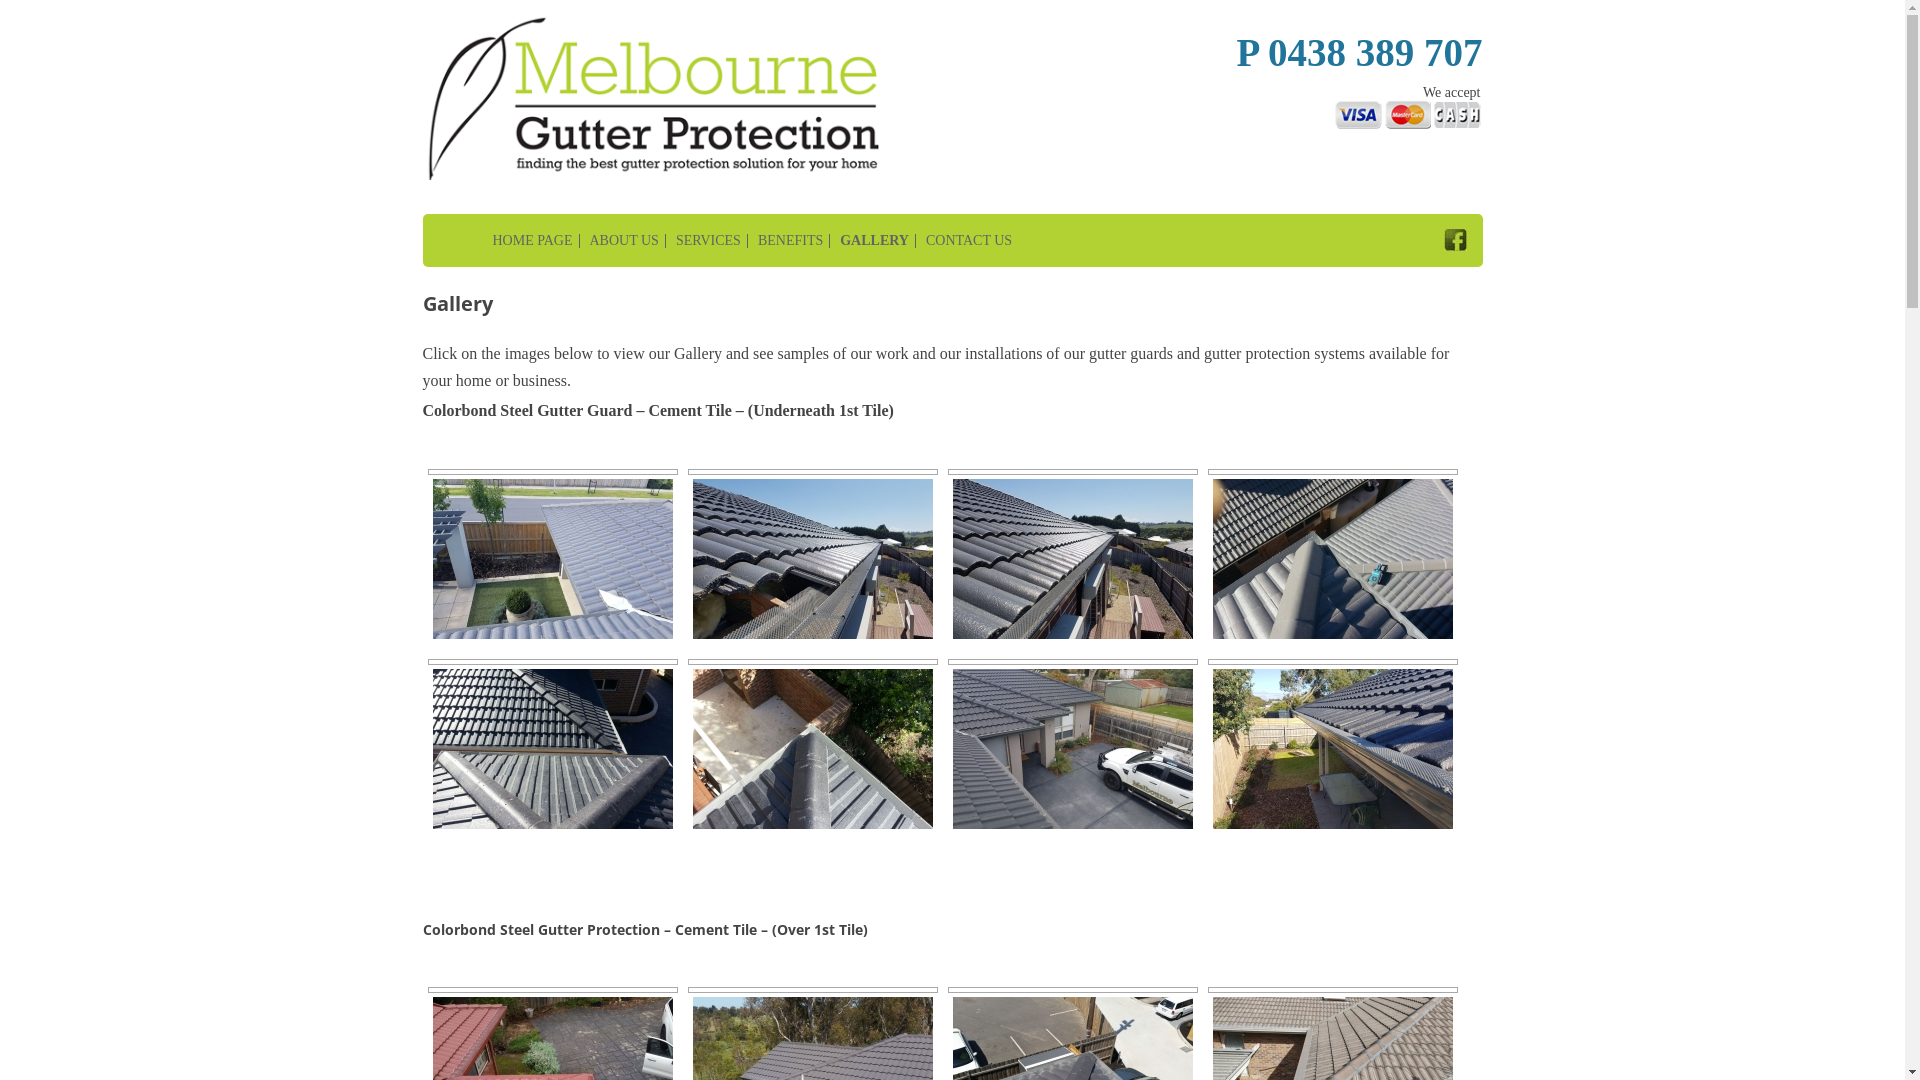 This screenshot has width=1920, height=1080. Describe the element at coordinates (812, 556) in the screenshot. I see `CementTilePushedBackColorbondGutterGuard` at that location.